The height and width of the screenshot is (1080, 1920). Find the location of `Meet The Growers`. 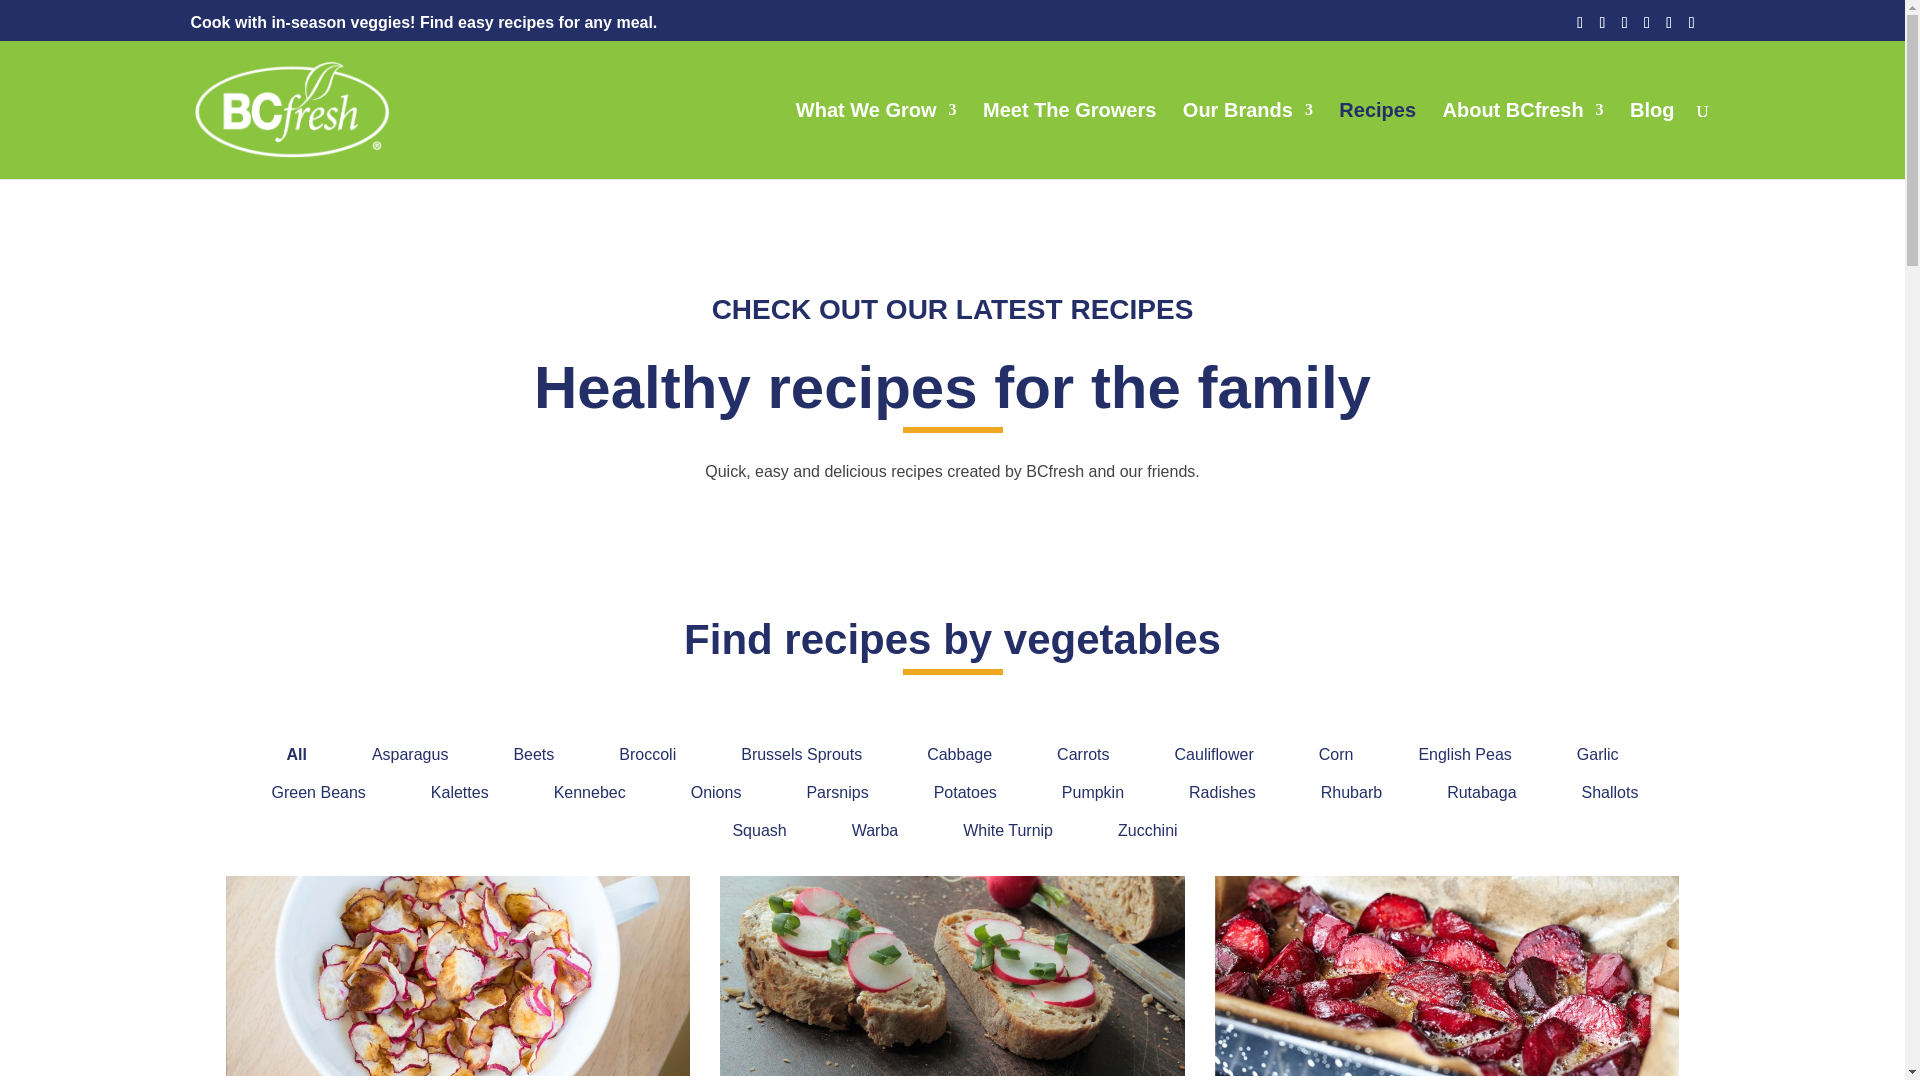

Meet The Growers is located at coordinates (1069, 140).